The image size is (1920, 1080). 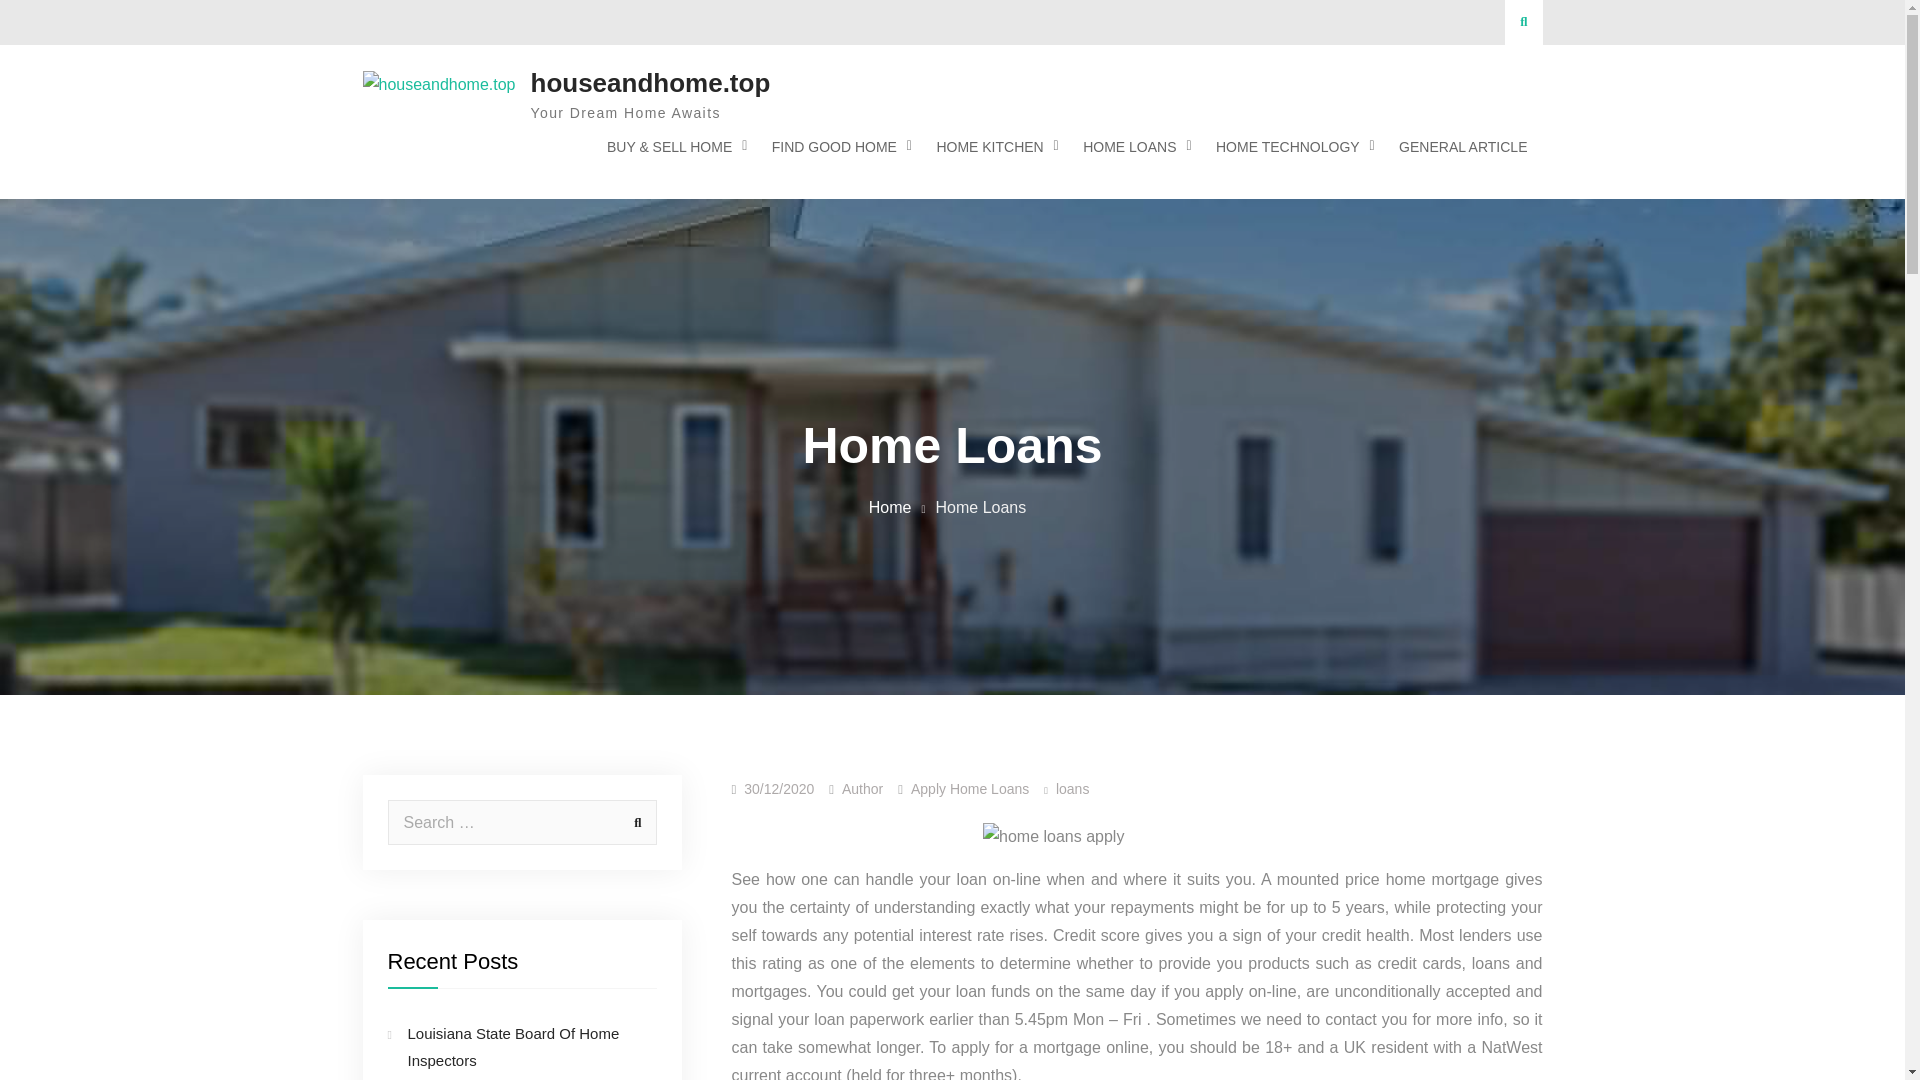 I want to click on HOME LOANS, so click(x=1132, y=146).